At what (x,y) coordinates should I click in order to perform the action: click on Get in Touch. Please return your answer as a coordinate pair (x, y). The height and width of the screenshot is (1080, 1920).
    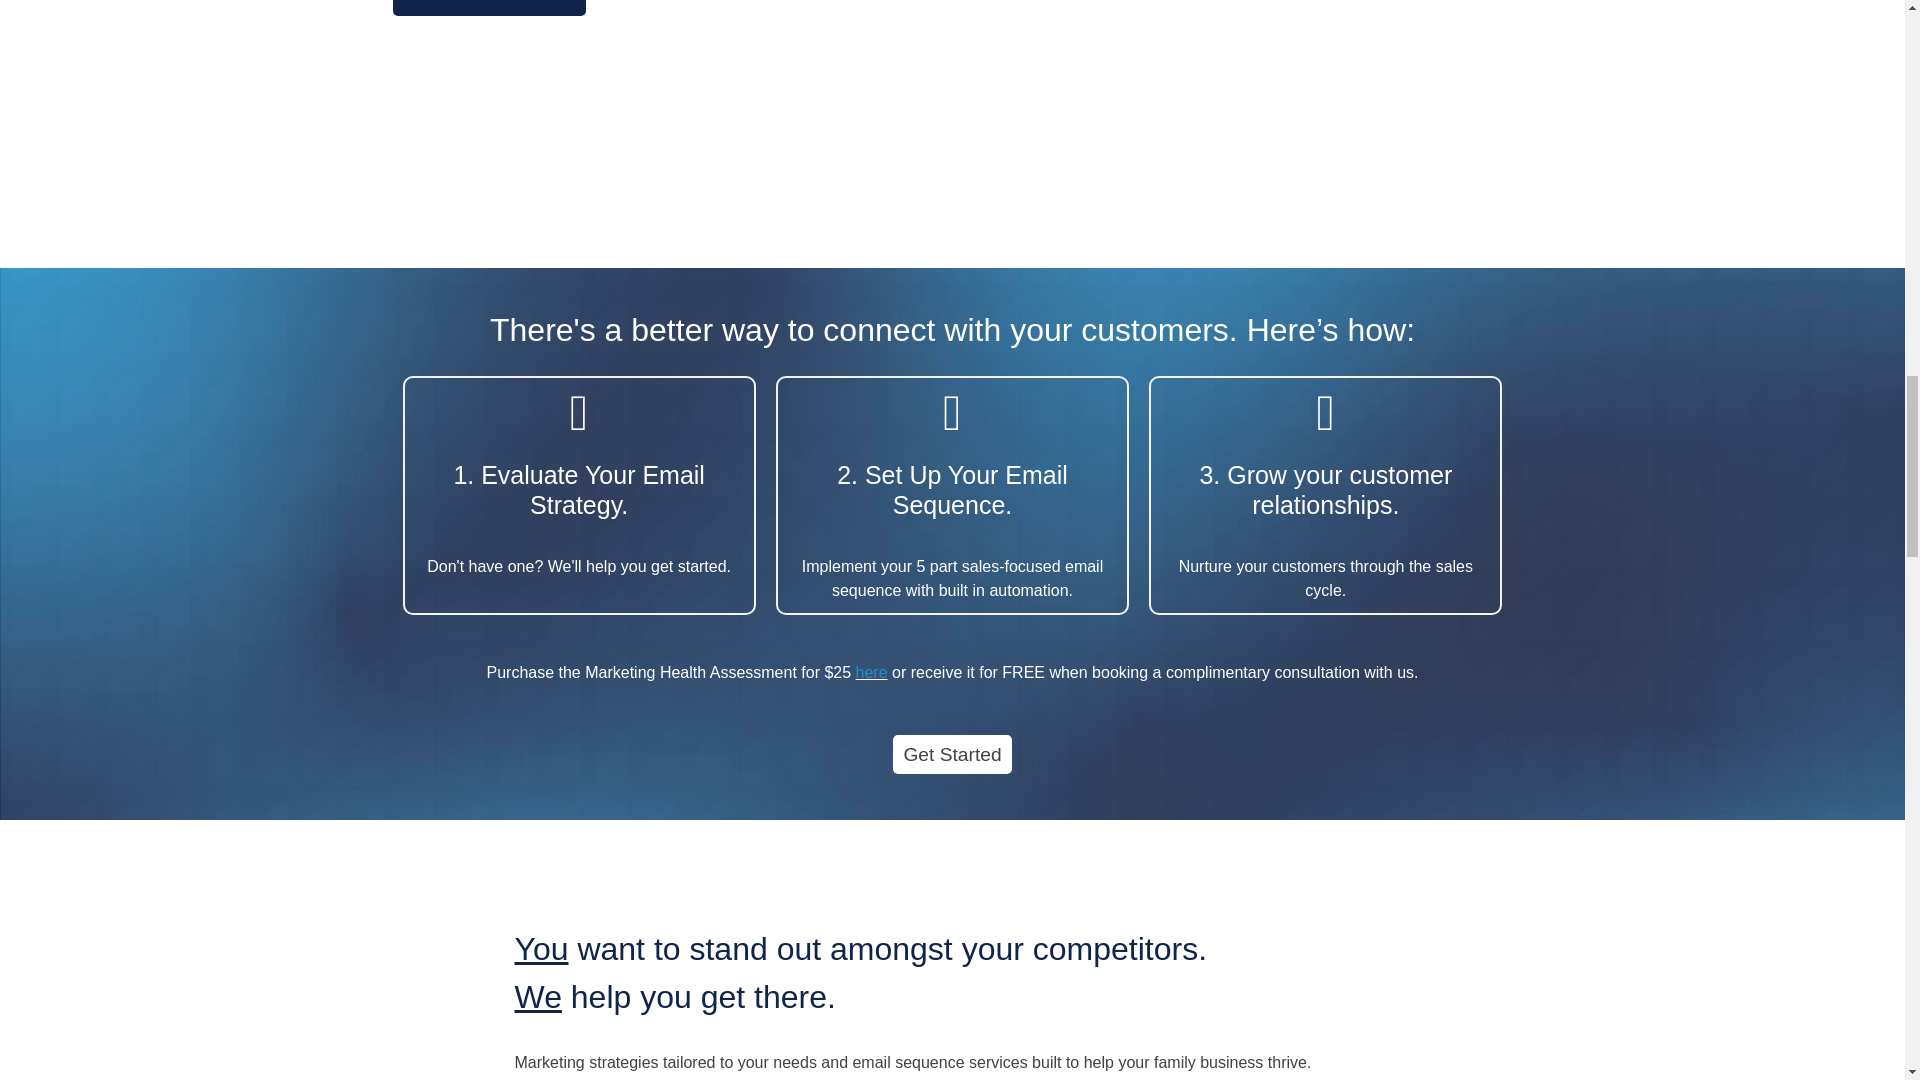
    Looking at the image, I should click on (488, 8).